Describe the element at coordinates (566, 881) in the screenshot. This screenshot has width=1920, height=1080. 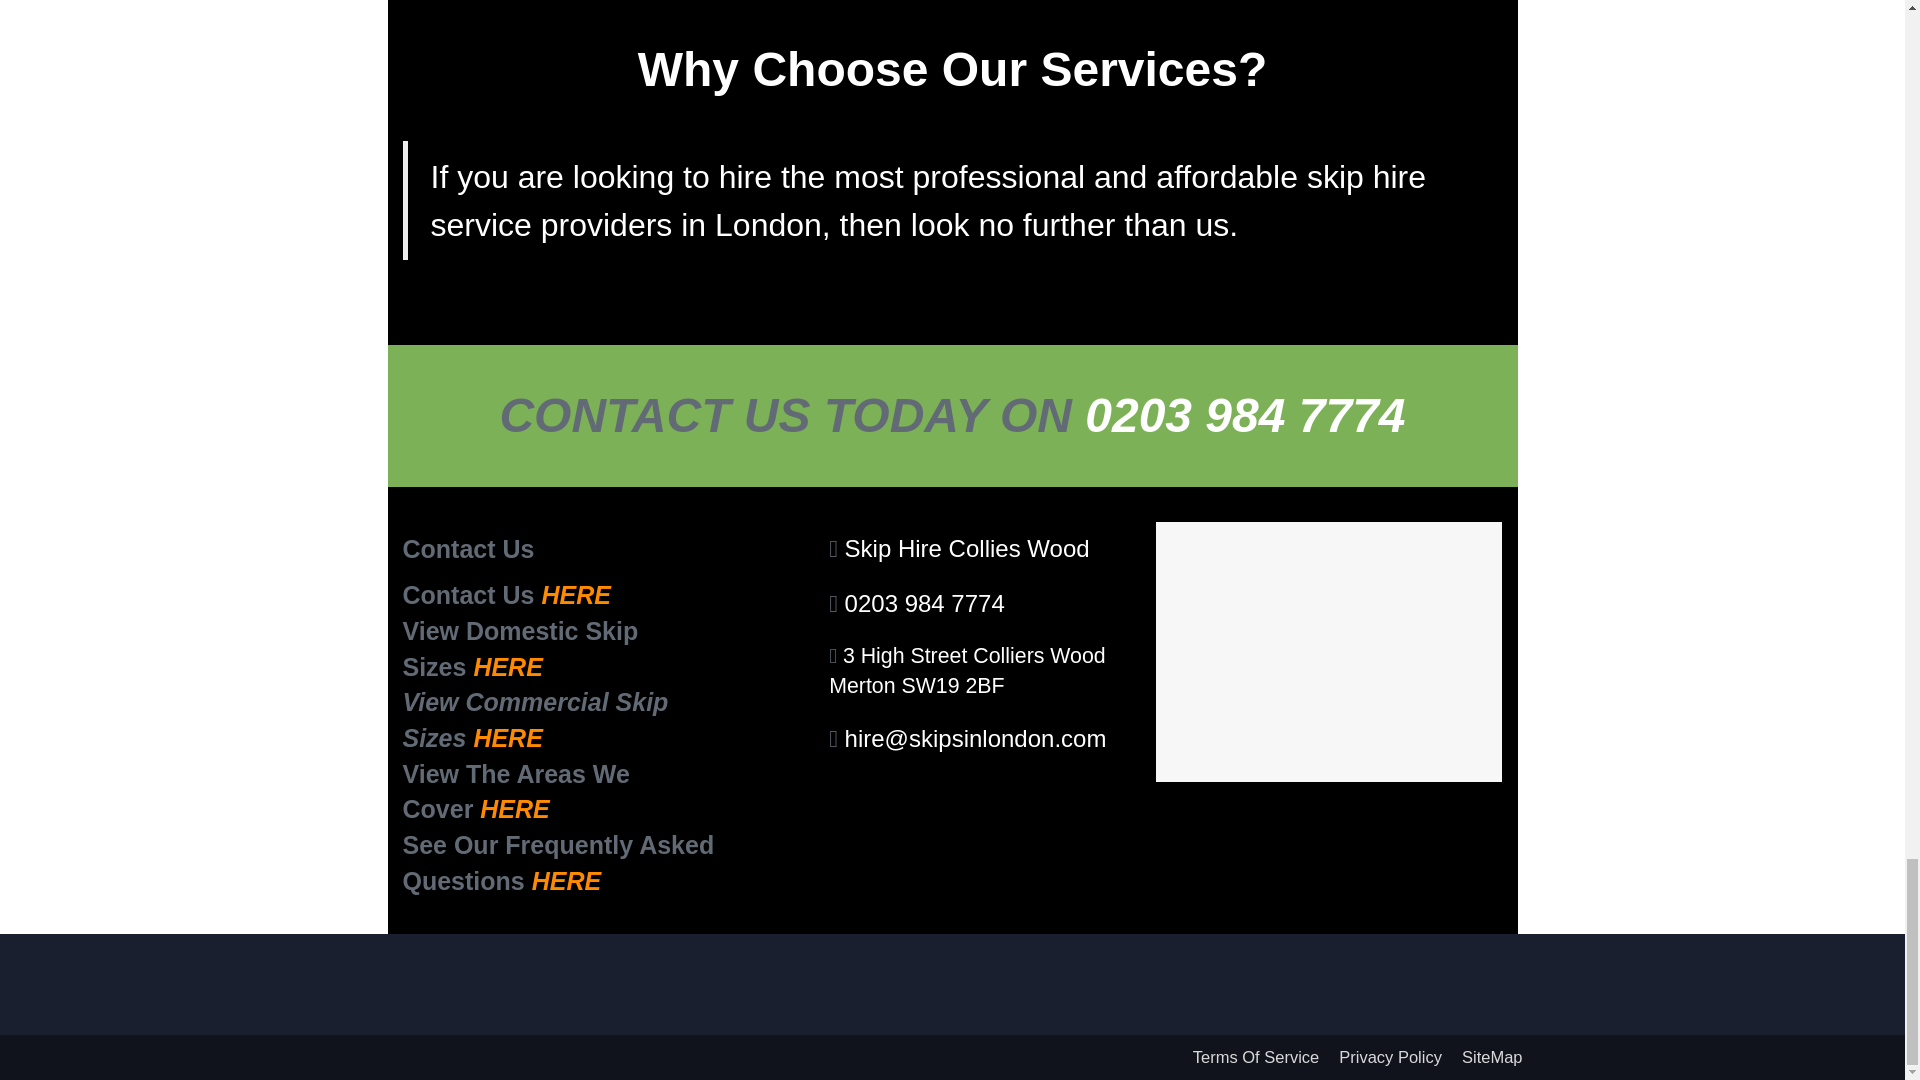
I see `HERE` at that location.